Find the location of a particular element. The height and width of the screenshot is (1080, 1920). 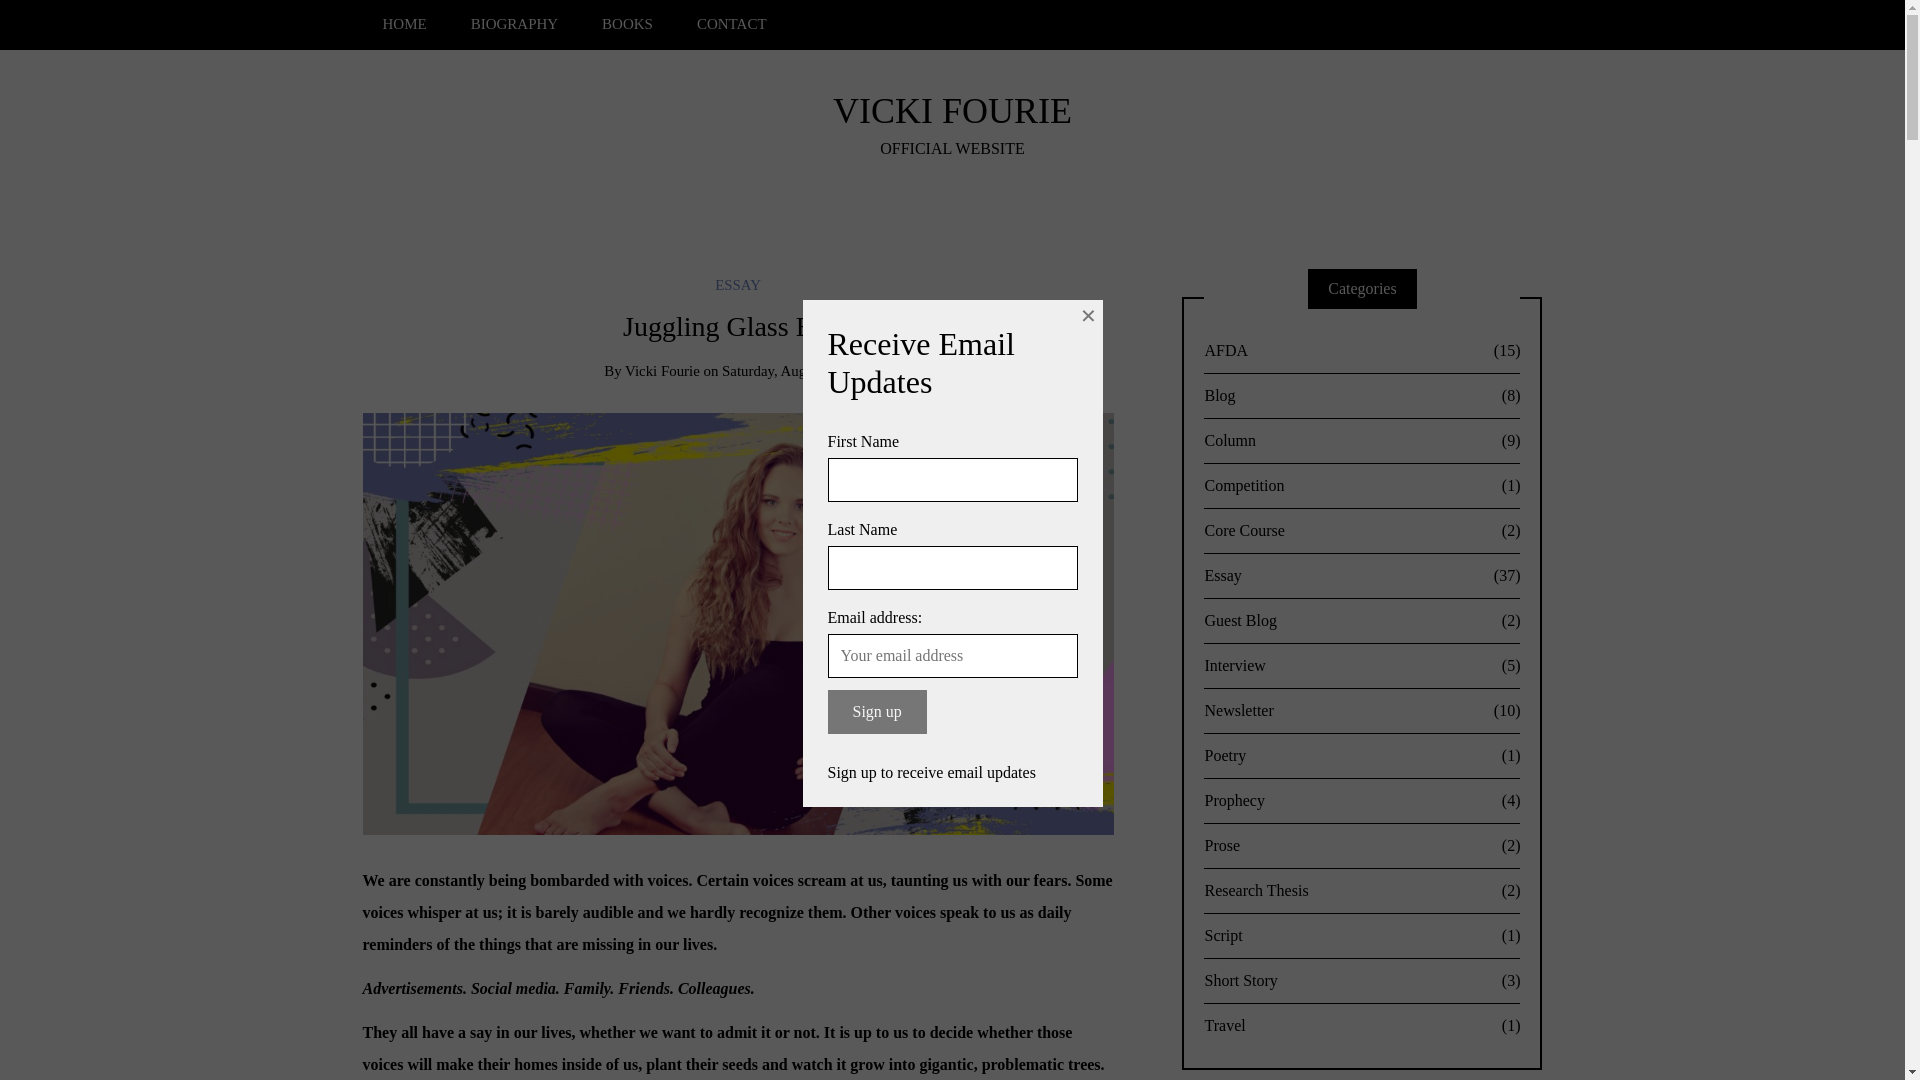

ESSAY is located at coordinates (737, 284).